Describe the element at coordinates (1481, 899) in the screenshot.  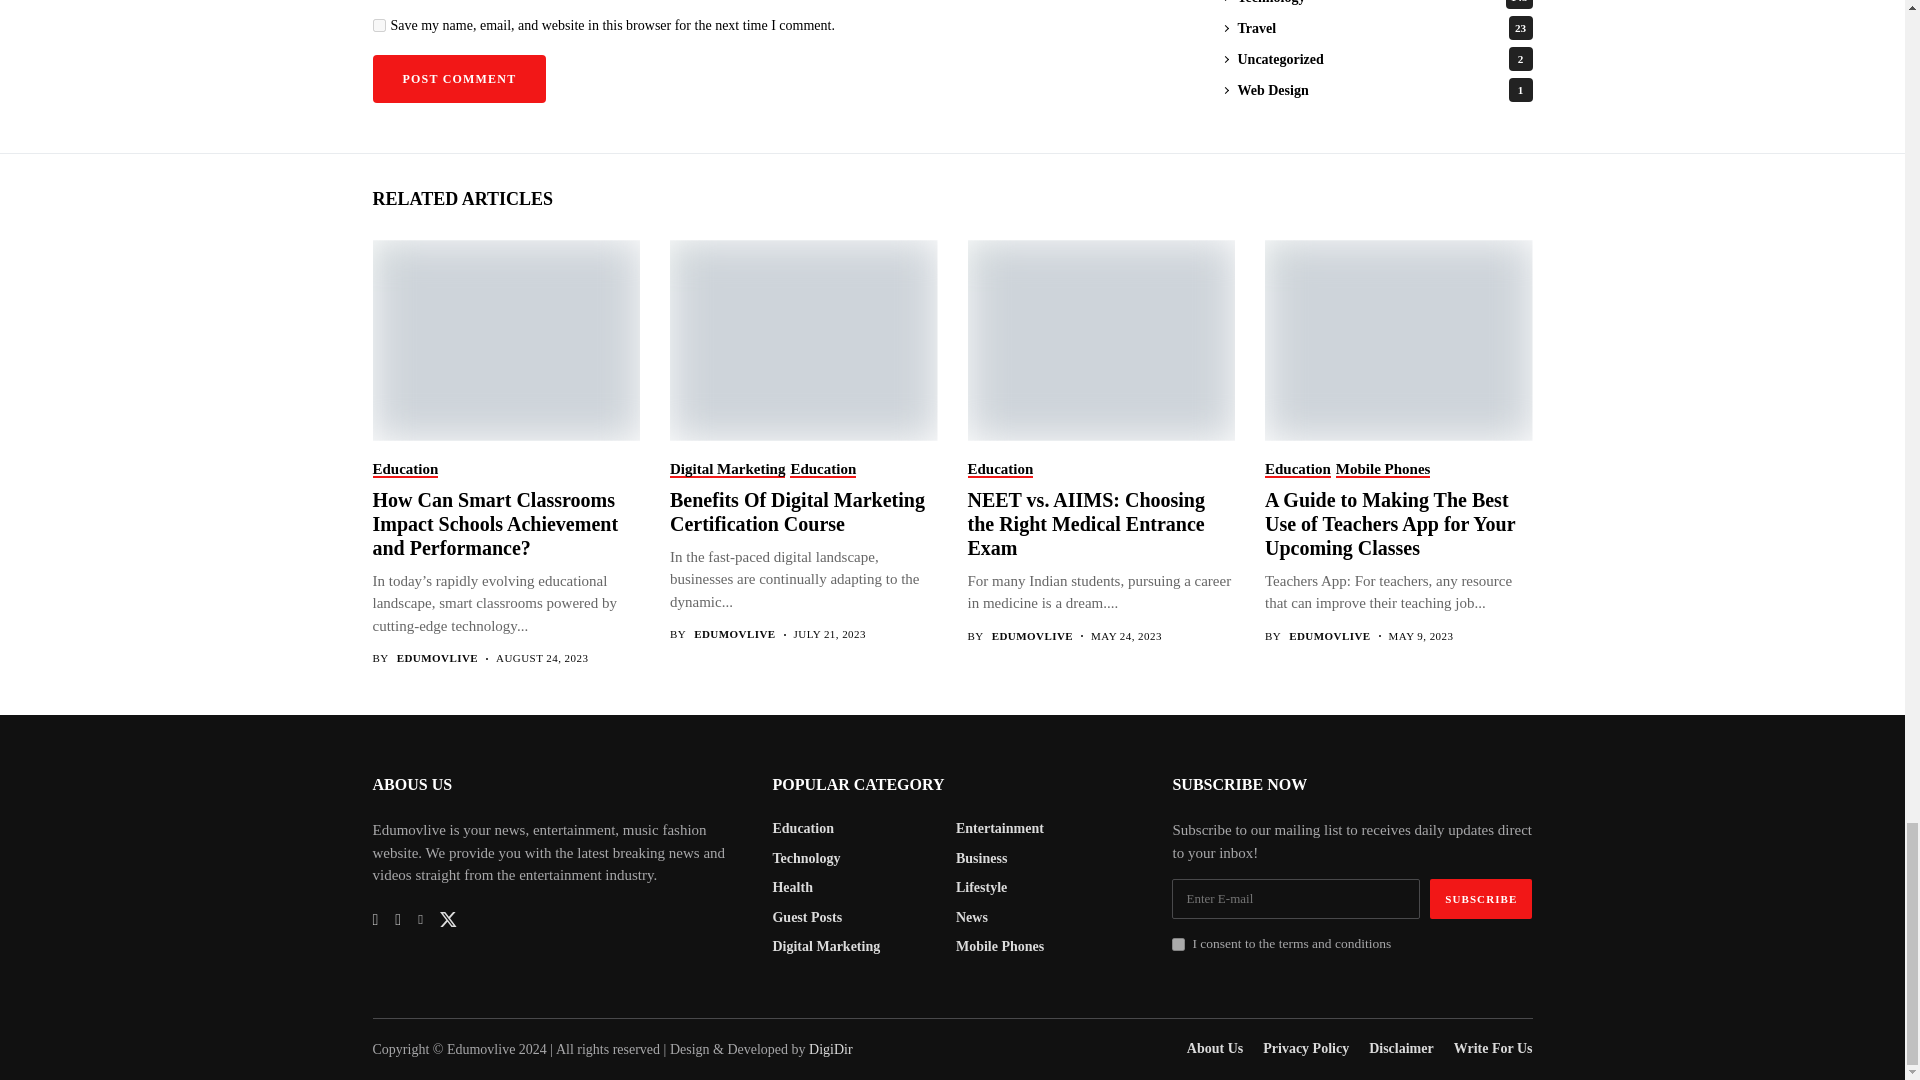
I see `Subscribe` at that location.